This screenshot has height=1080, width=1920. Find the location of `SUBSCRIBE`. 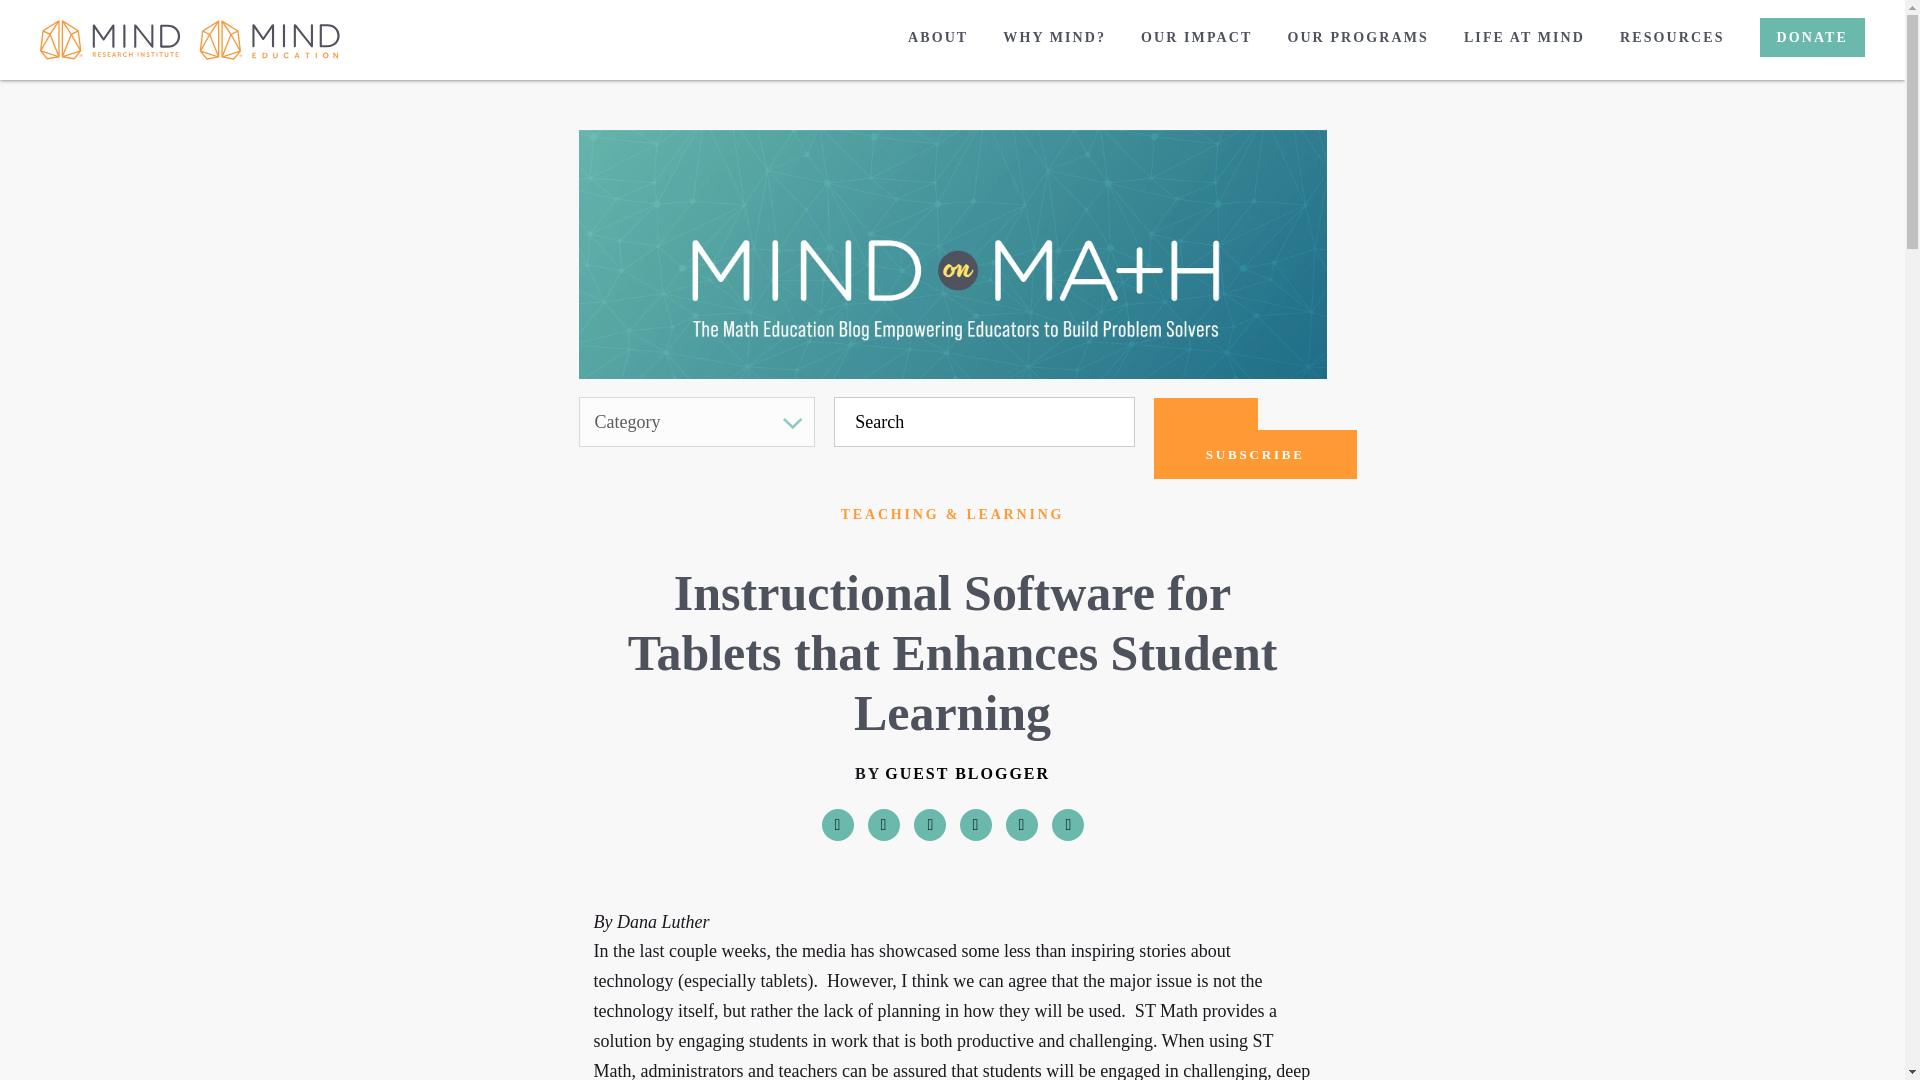

SUBSCRIBE is located at coordinates (1255, 454).